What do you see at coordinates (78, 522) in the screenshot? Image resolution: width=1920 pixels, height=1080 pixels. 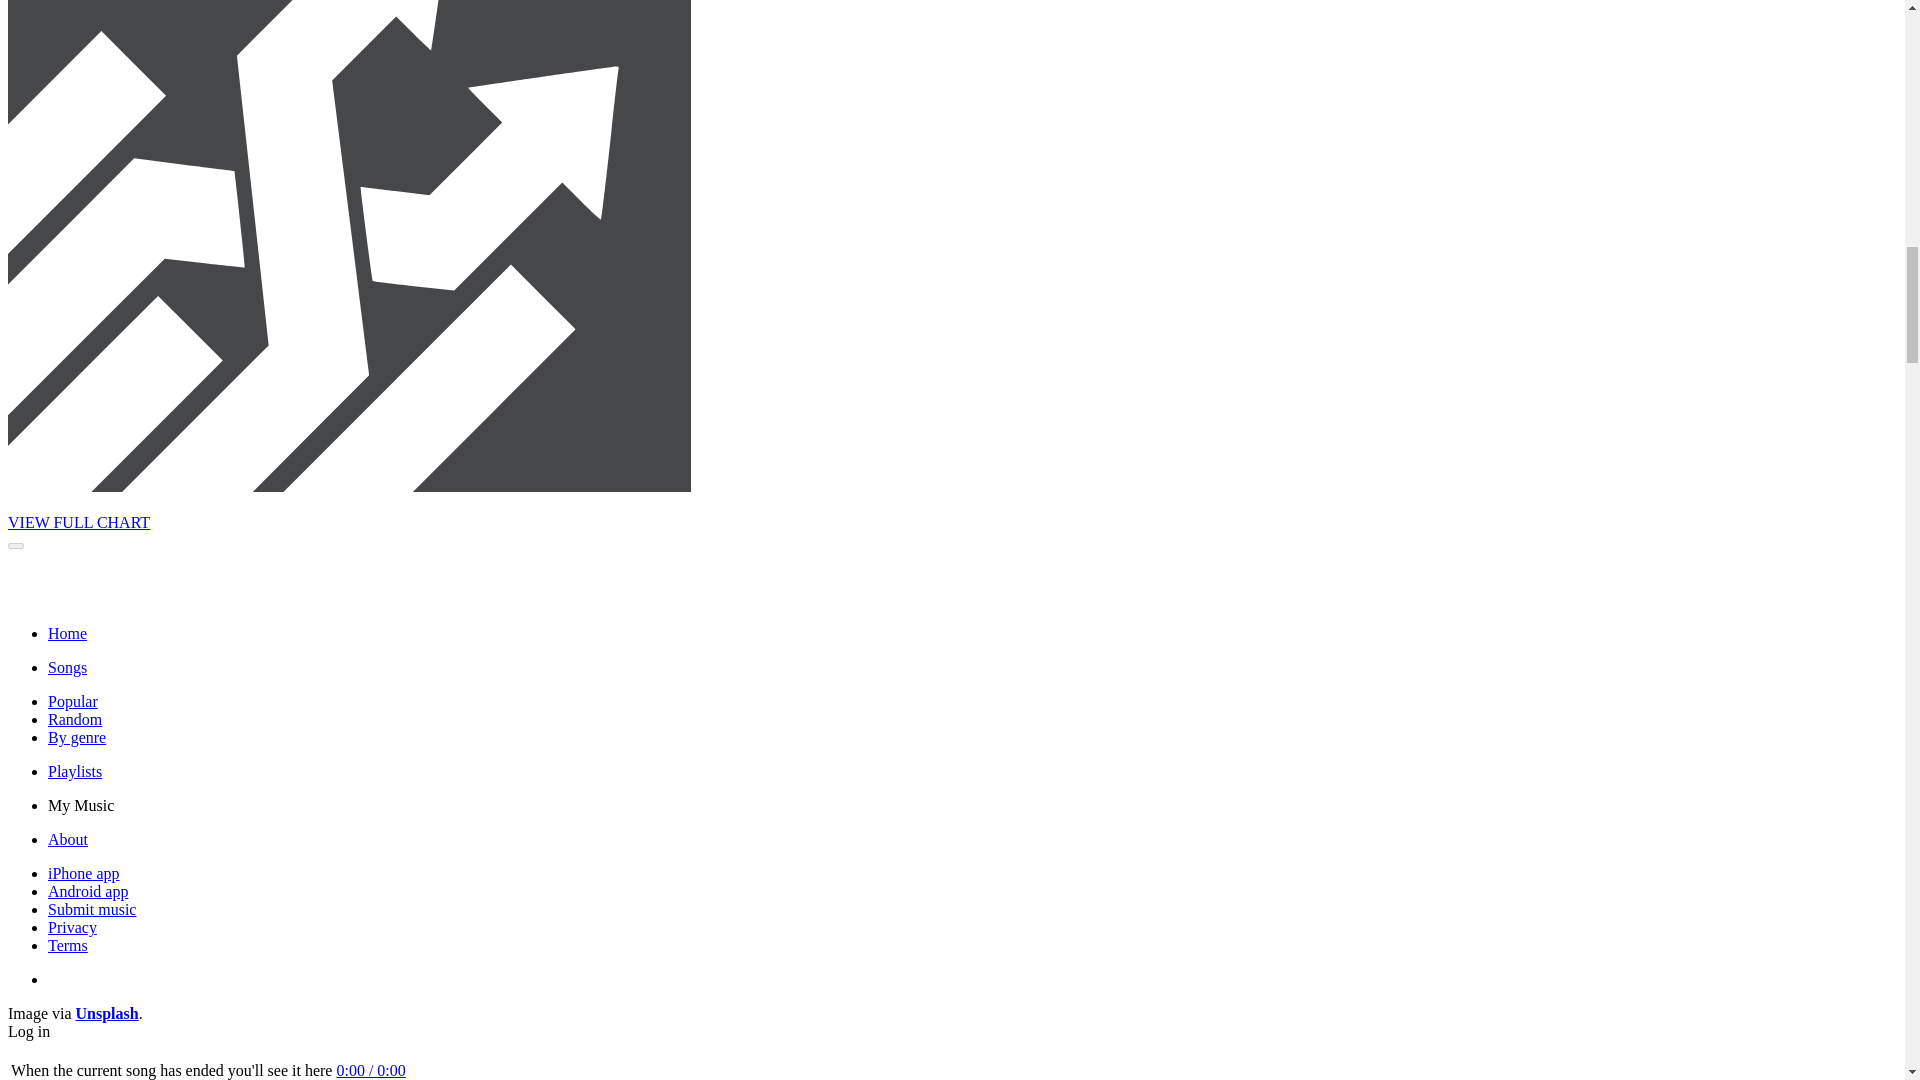 I see `VIEW FULL CHART` at bounding box center [78, 522].